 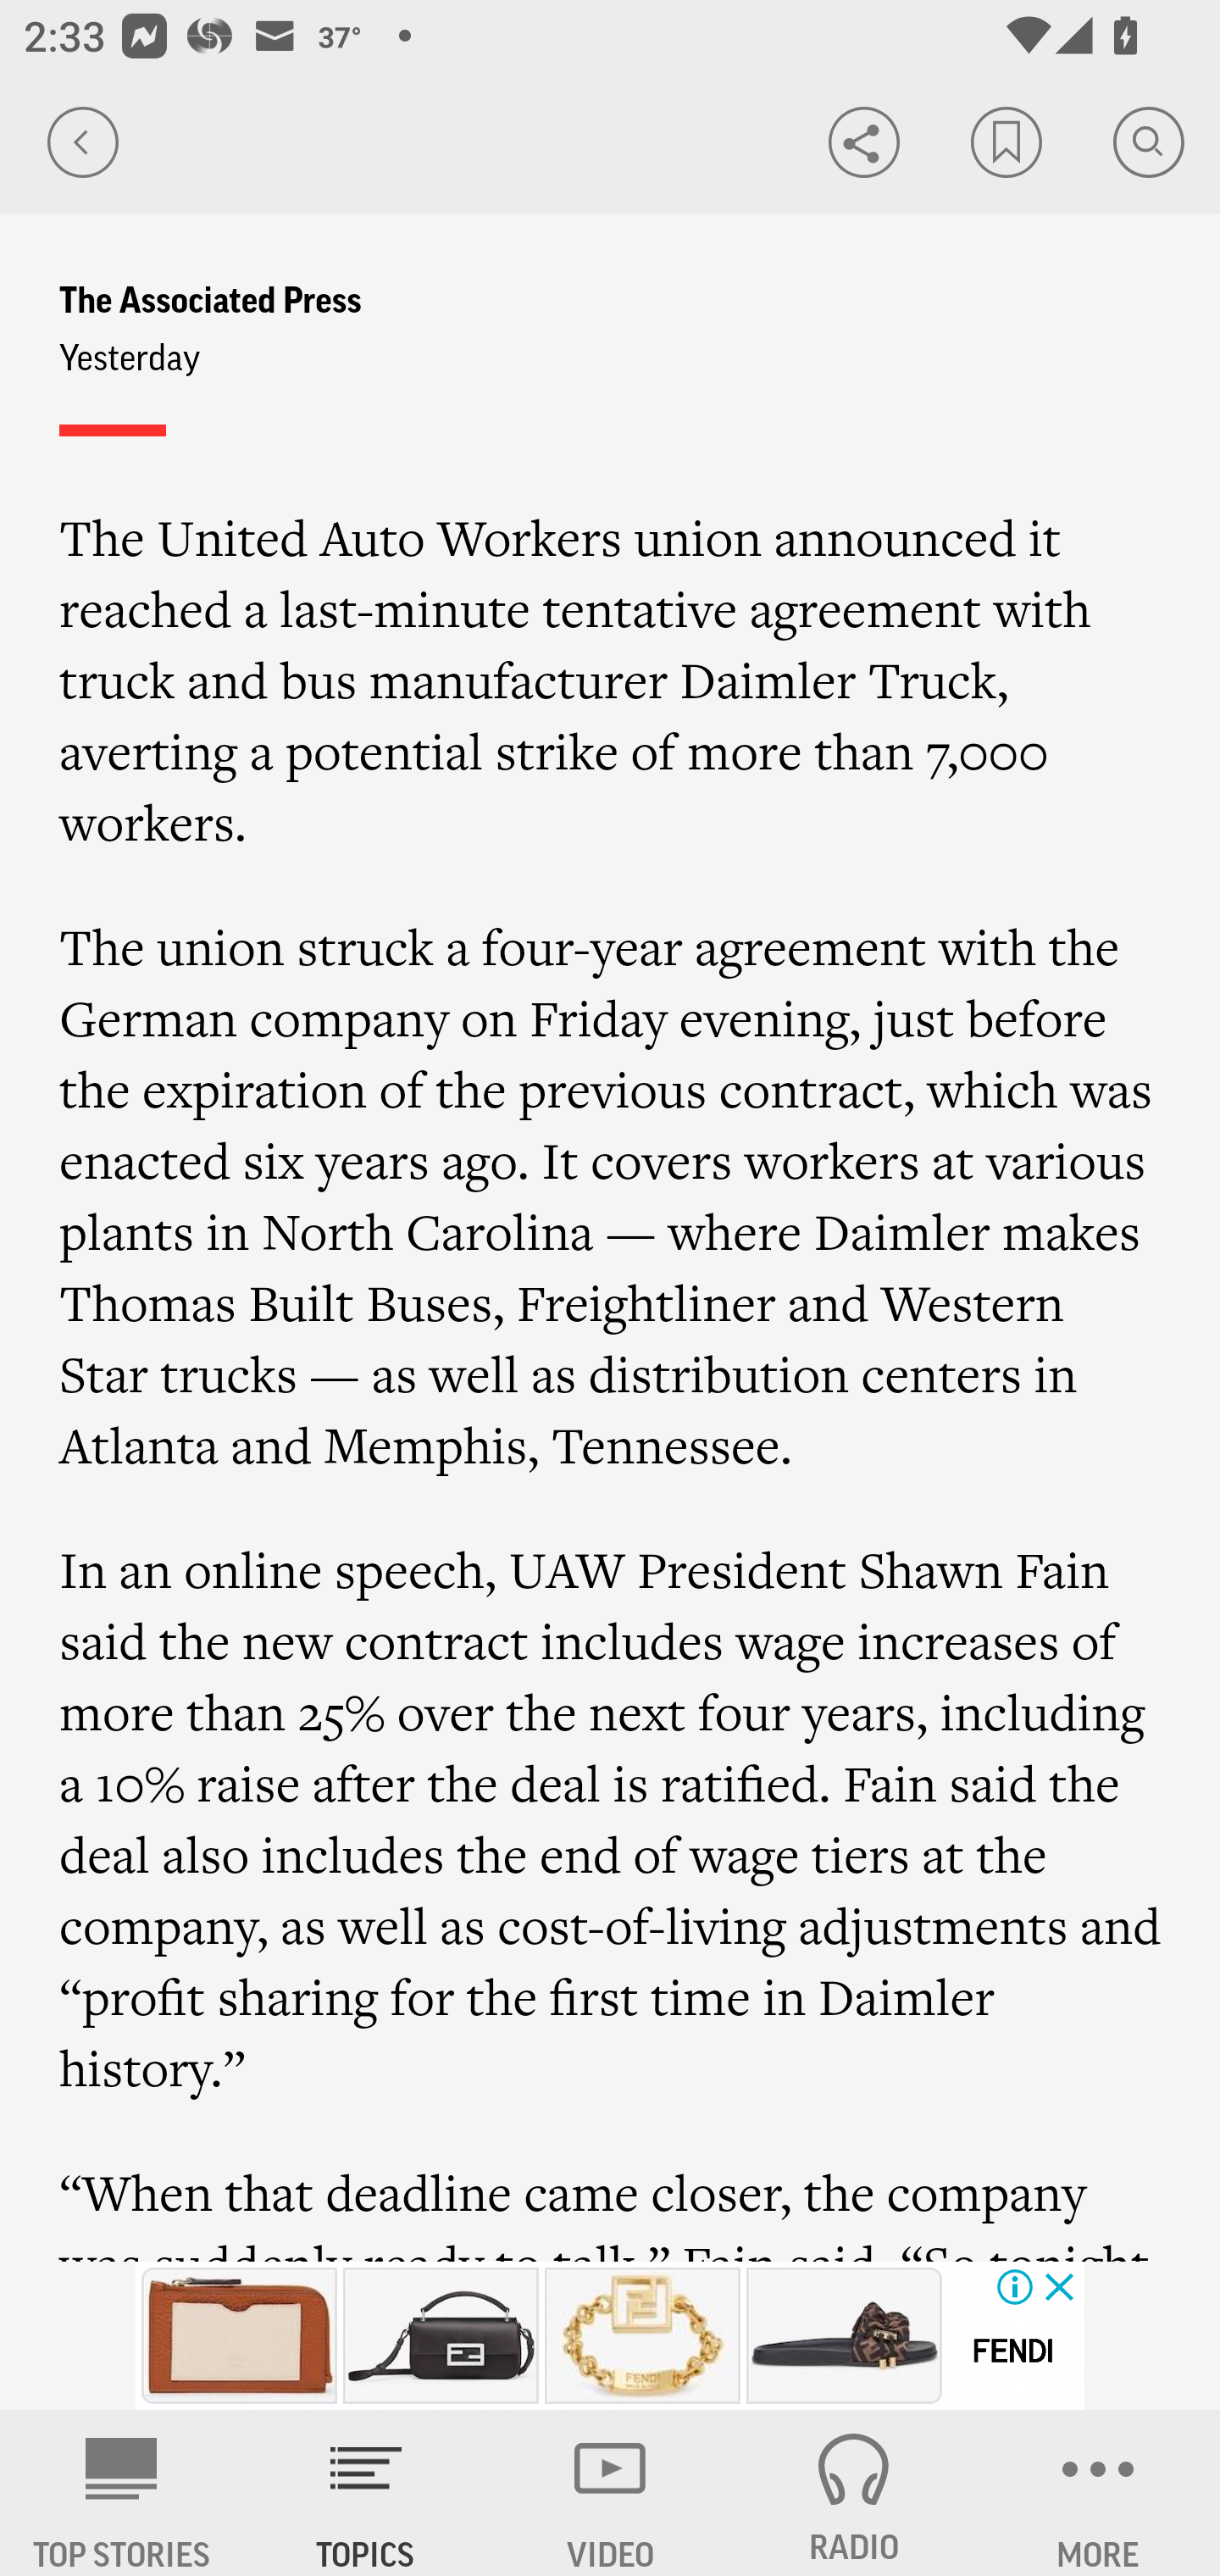 What do you see at coordinates (366, 2493) in the screenshot?
I see `TOPICS` at bounding box center [366, 2493].